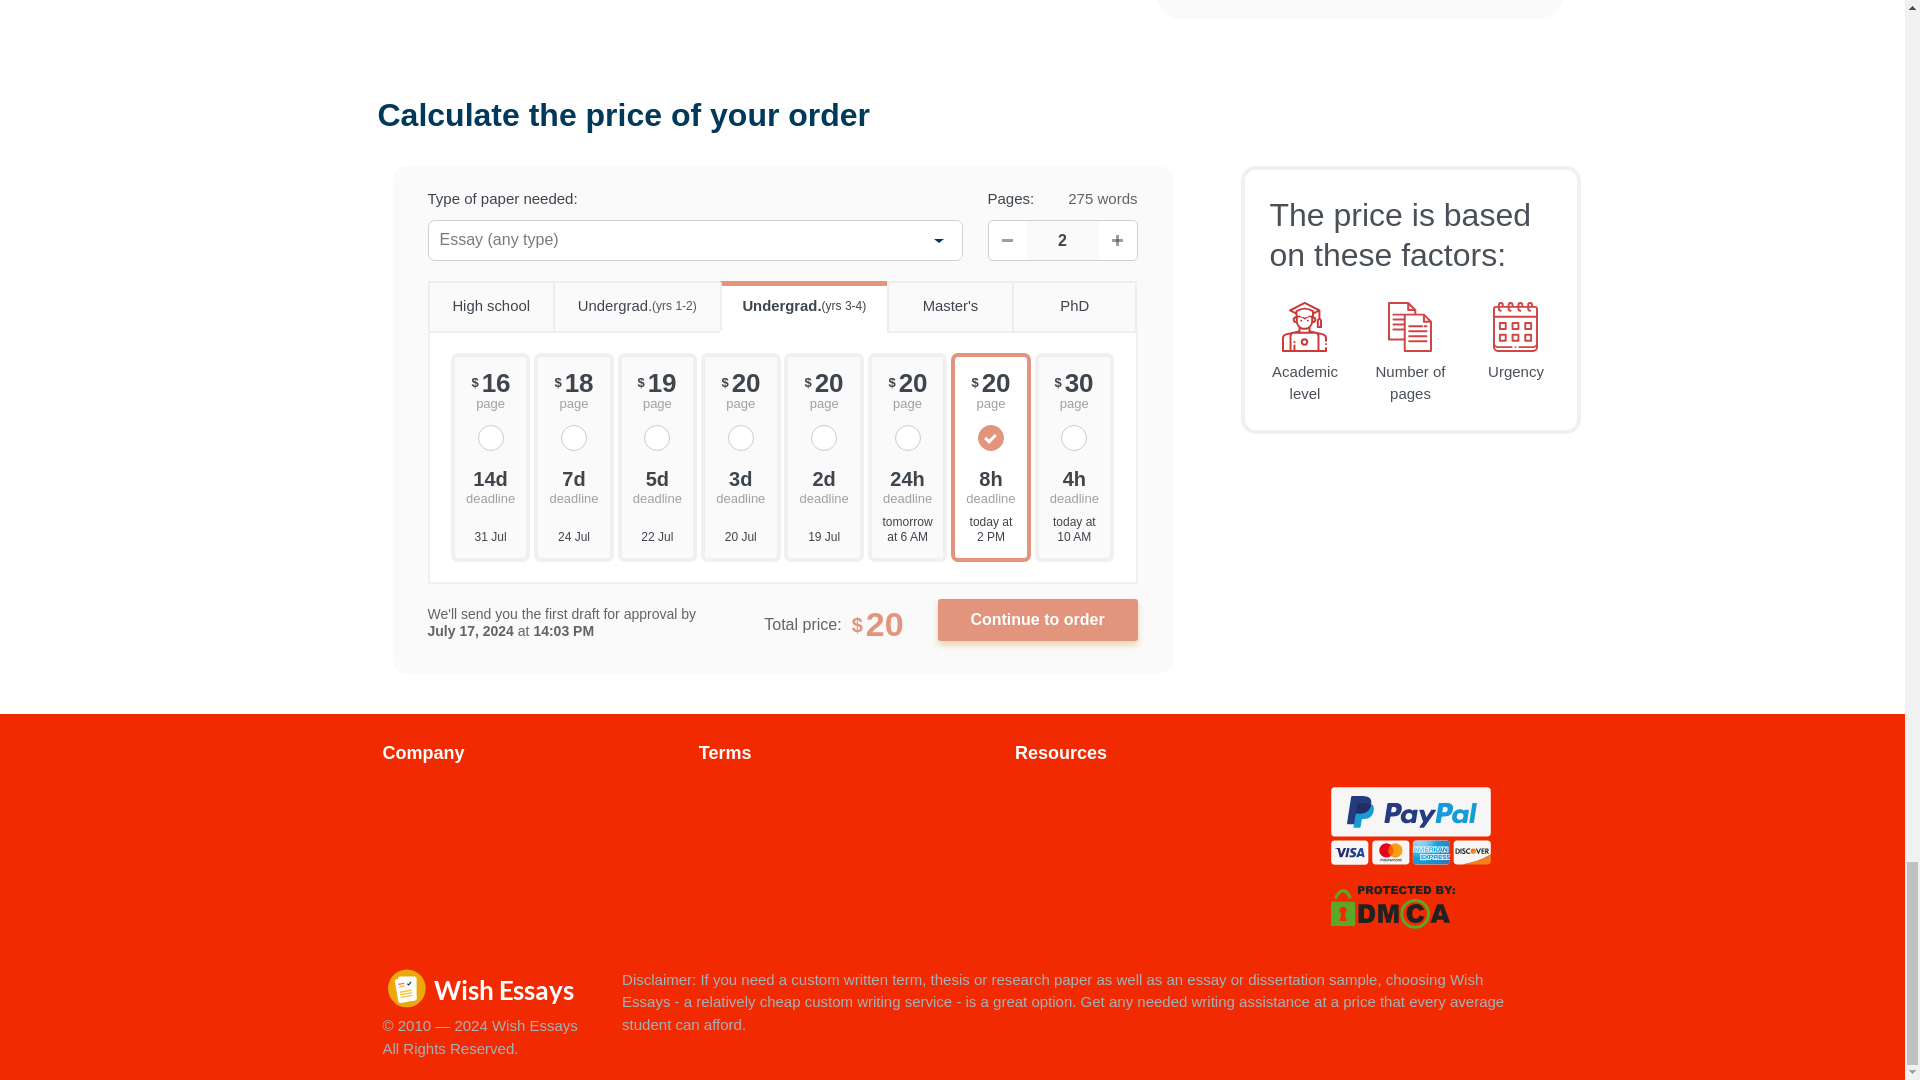  Describe the element at coordinates (1038, 620) in the screenshot. I see `Continue to order` at that location.